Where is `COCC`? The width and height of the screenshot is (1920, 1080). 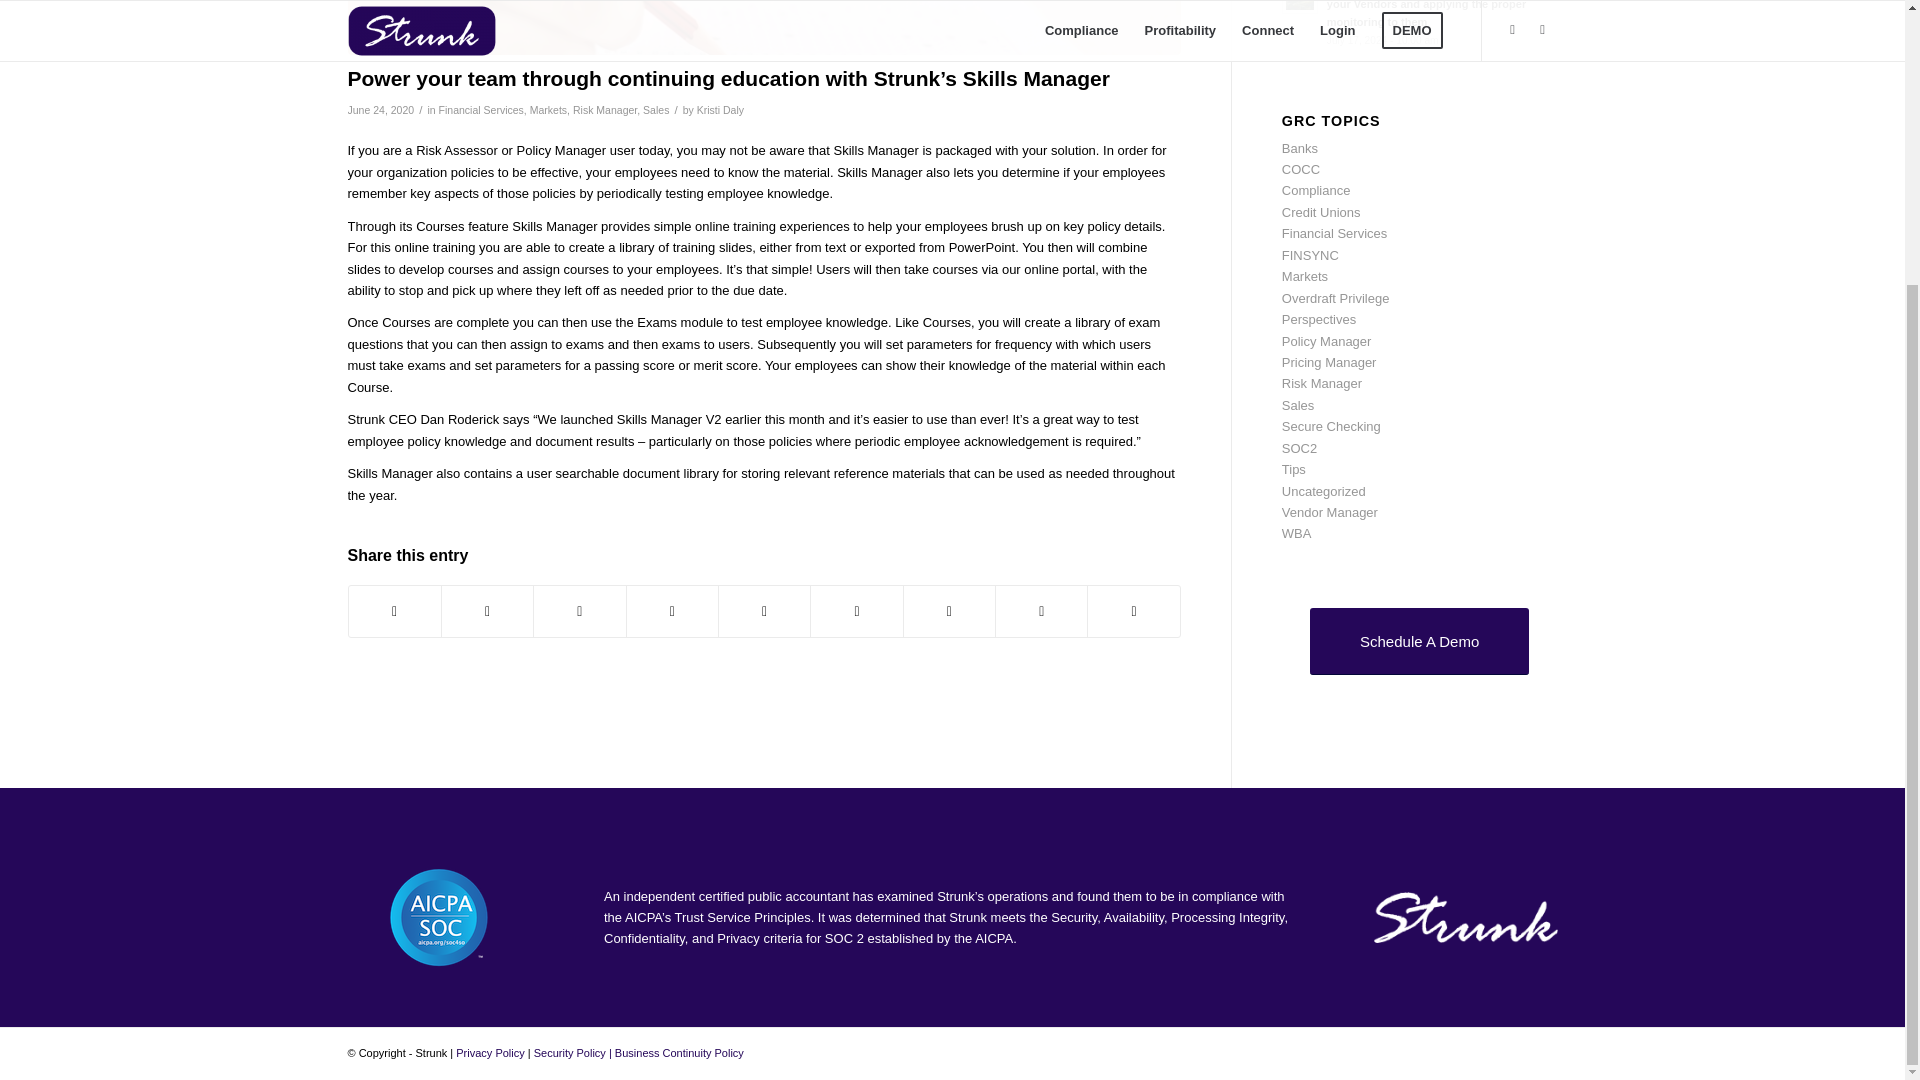 COCC is located at coordinates (1301, 170).